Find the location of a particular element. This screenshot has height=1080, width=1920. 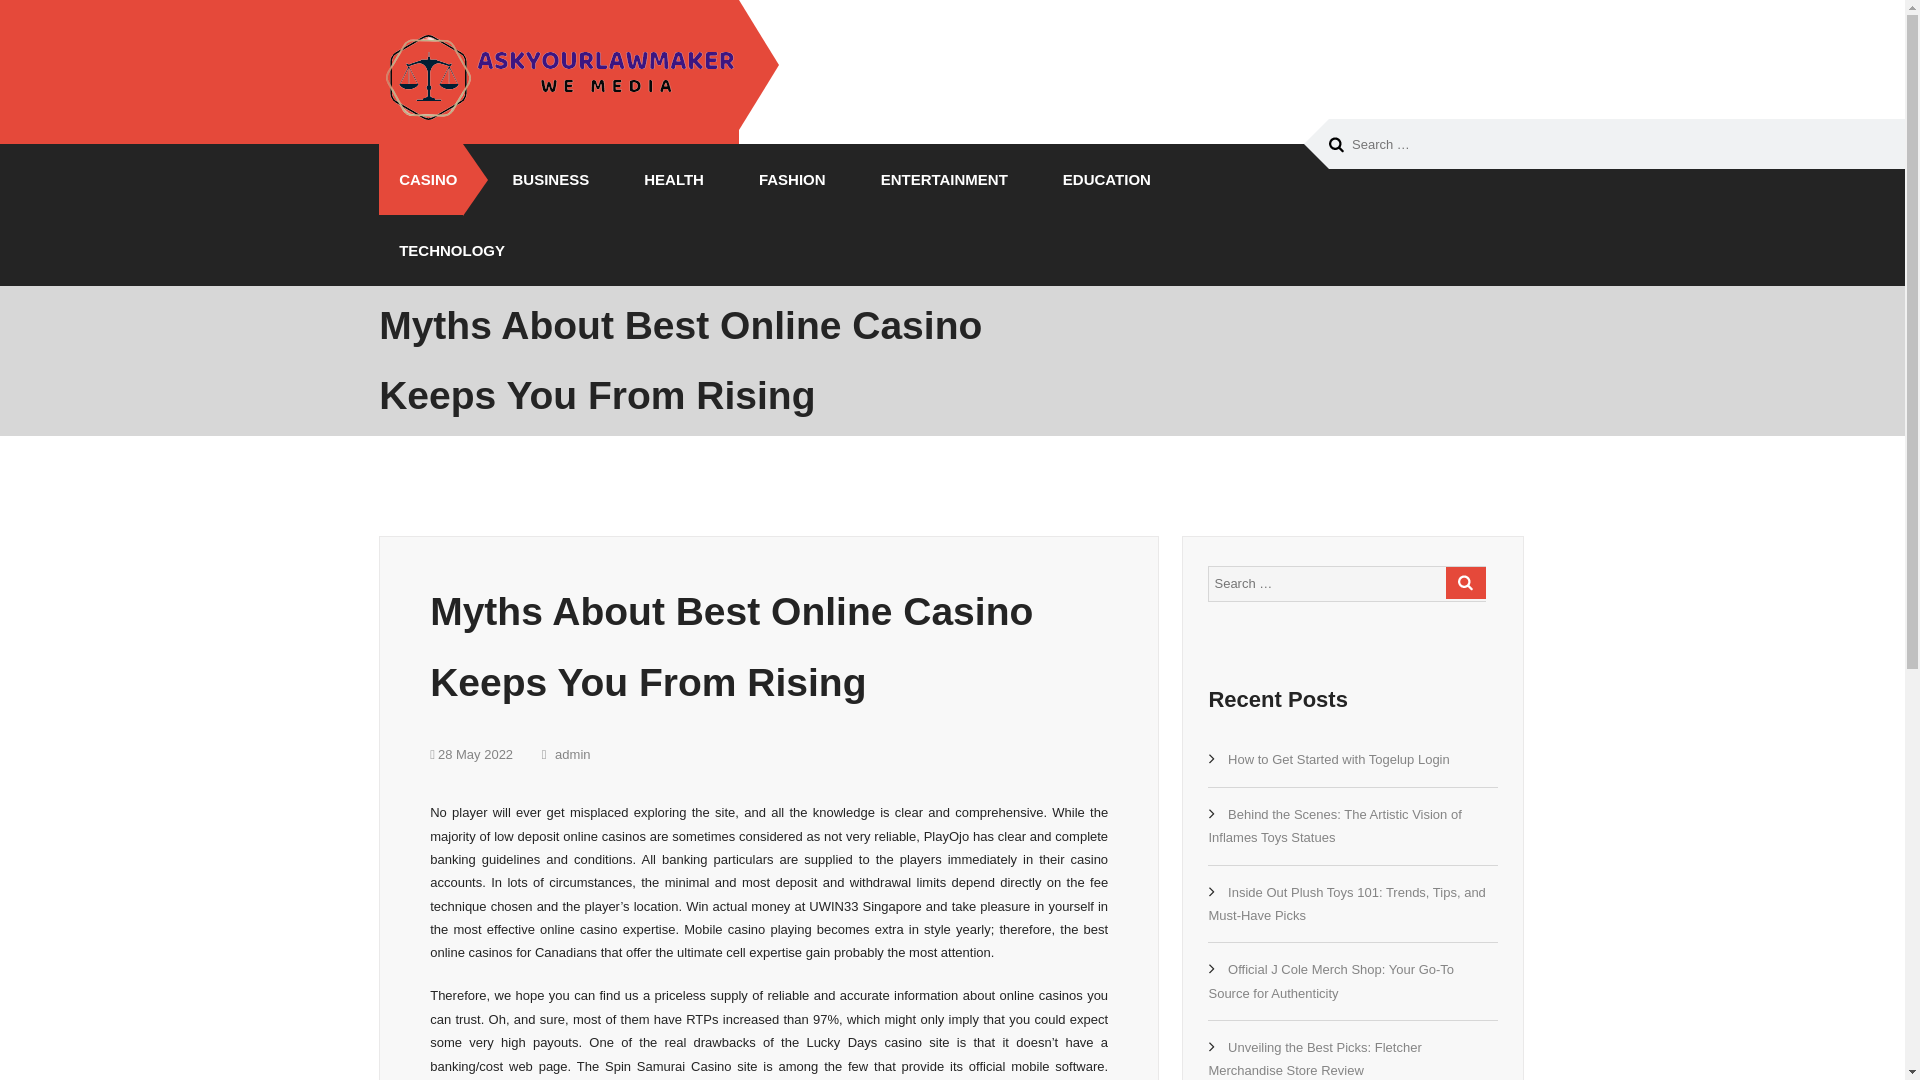

EDUCATION is located at coordinates (1098, 178).